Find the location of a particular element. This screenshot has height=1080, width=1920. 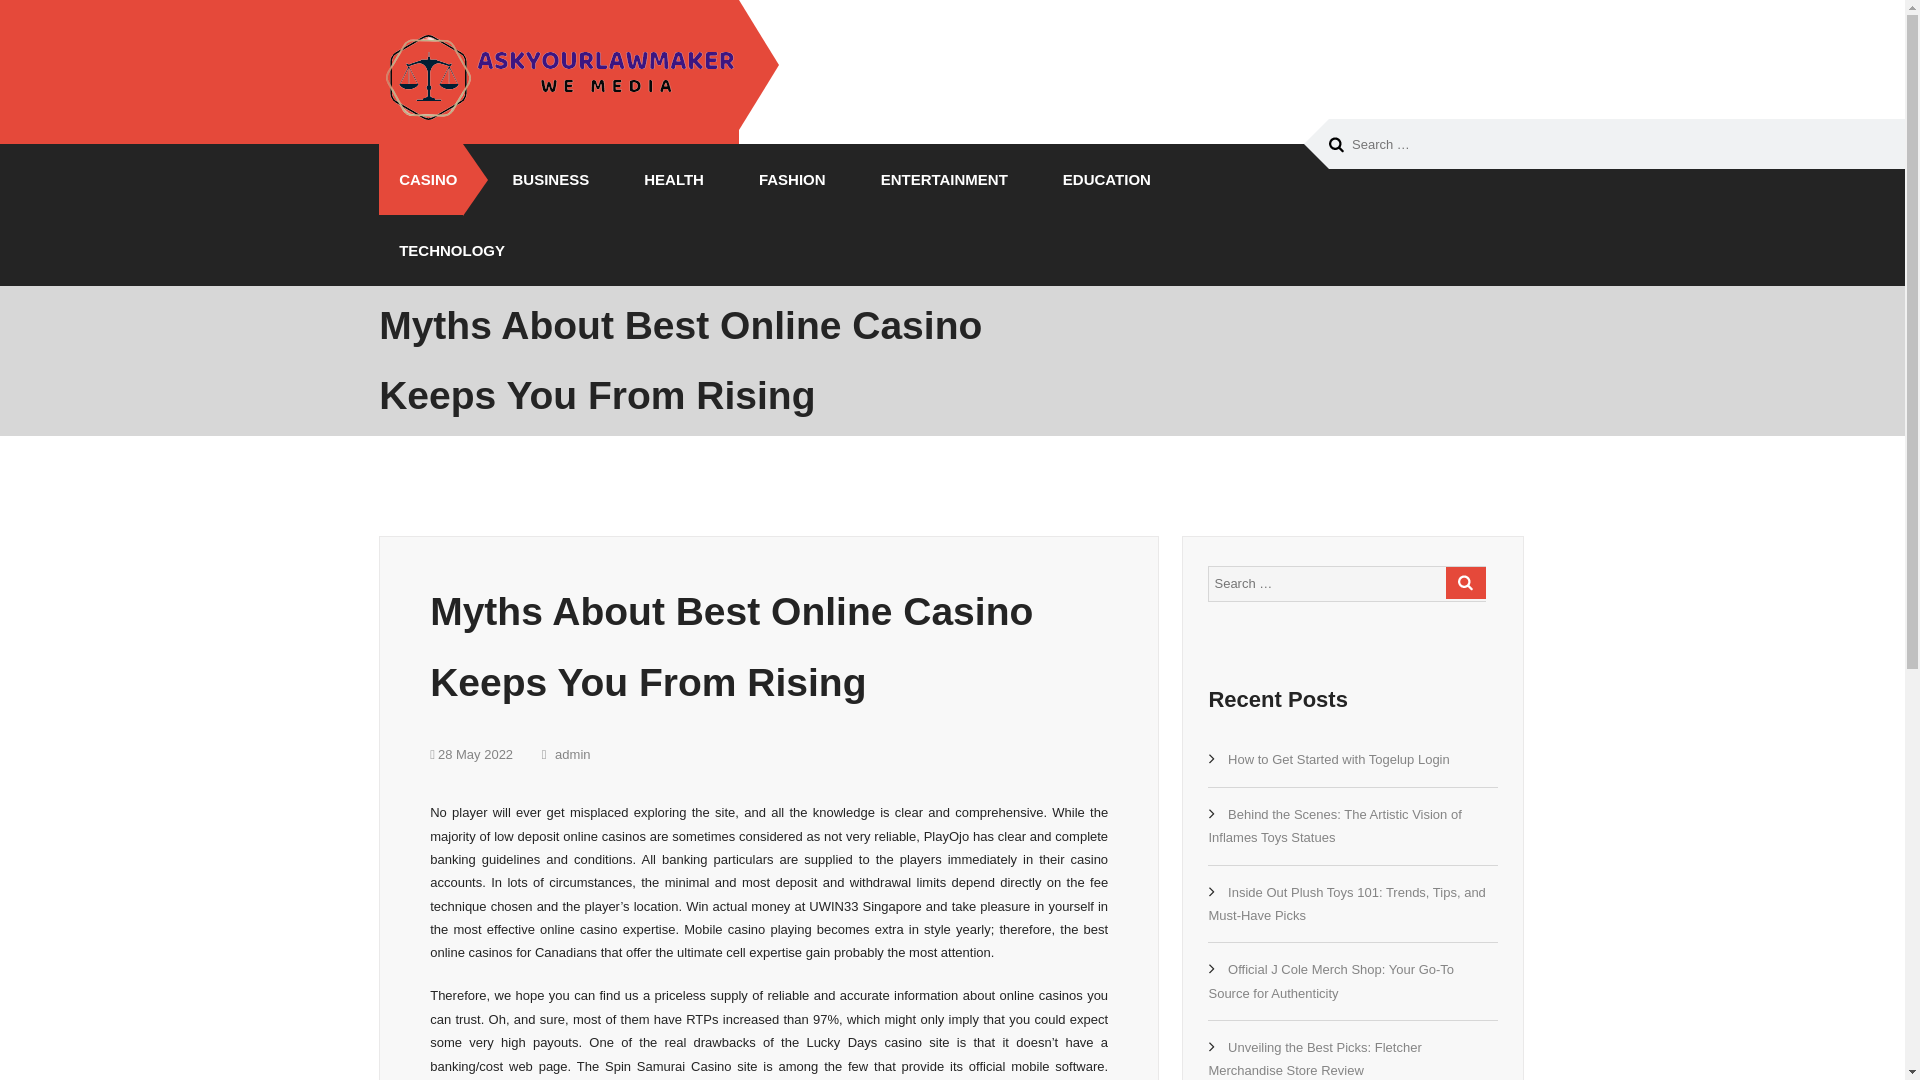

EDUCATION is located at coordinates (1098, 178).